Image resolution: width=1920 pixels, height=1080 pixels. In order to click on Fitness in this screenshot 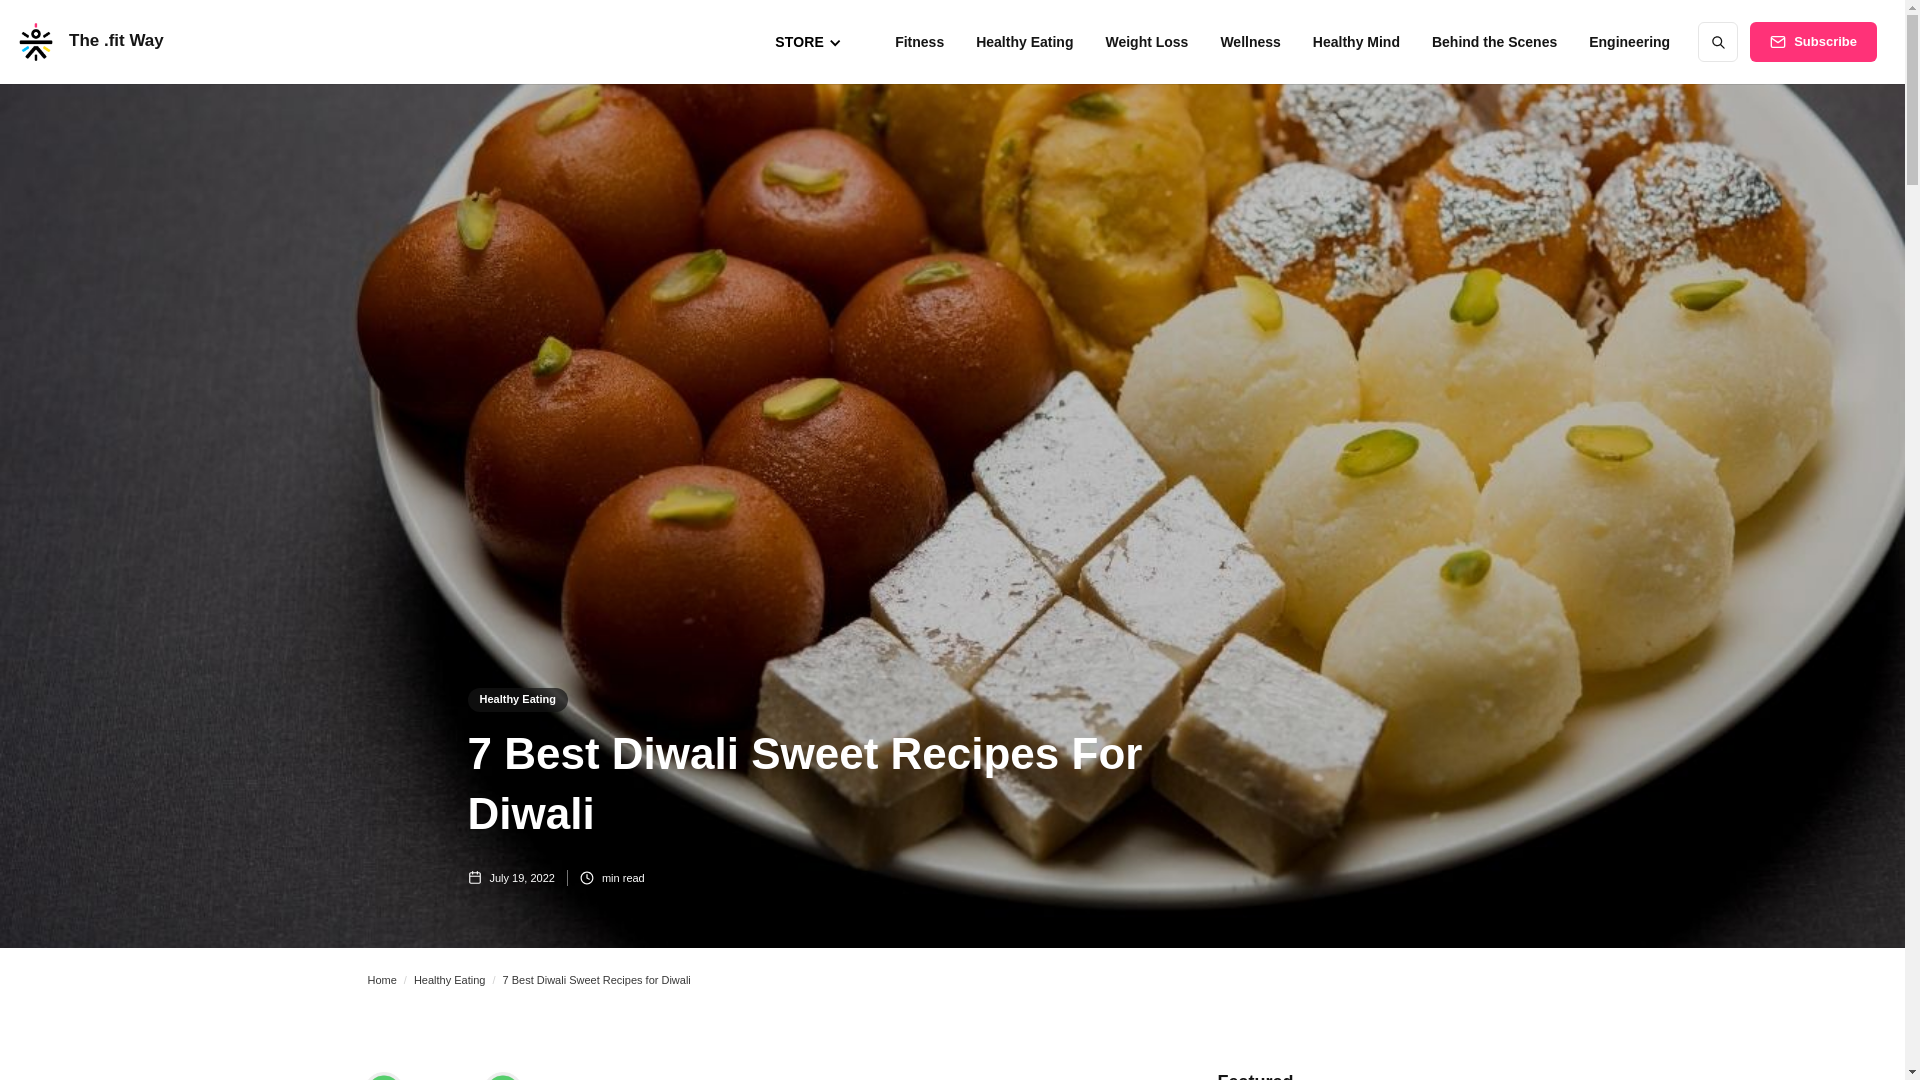, I will do `click(920, 41)`.